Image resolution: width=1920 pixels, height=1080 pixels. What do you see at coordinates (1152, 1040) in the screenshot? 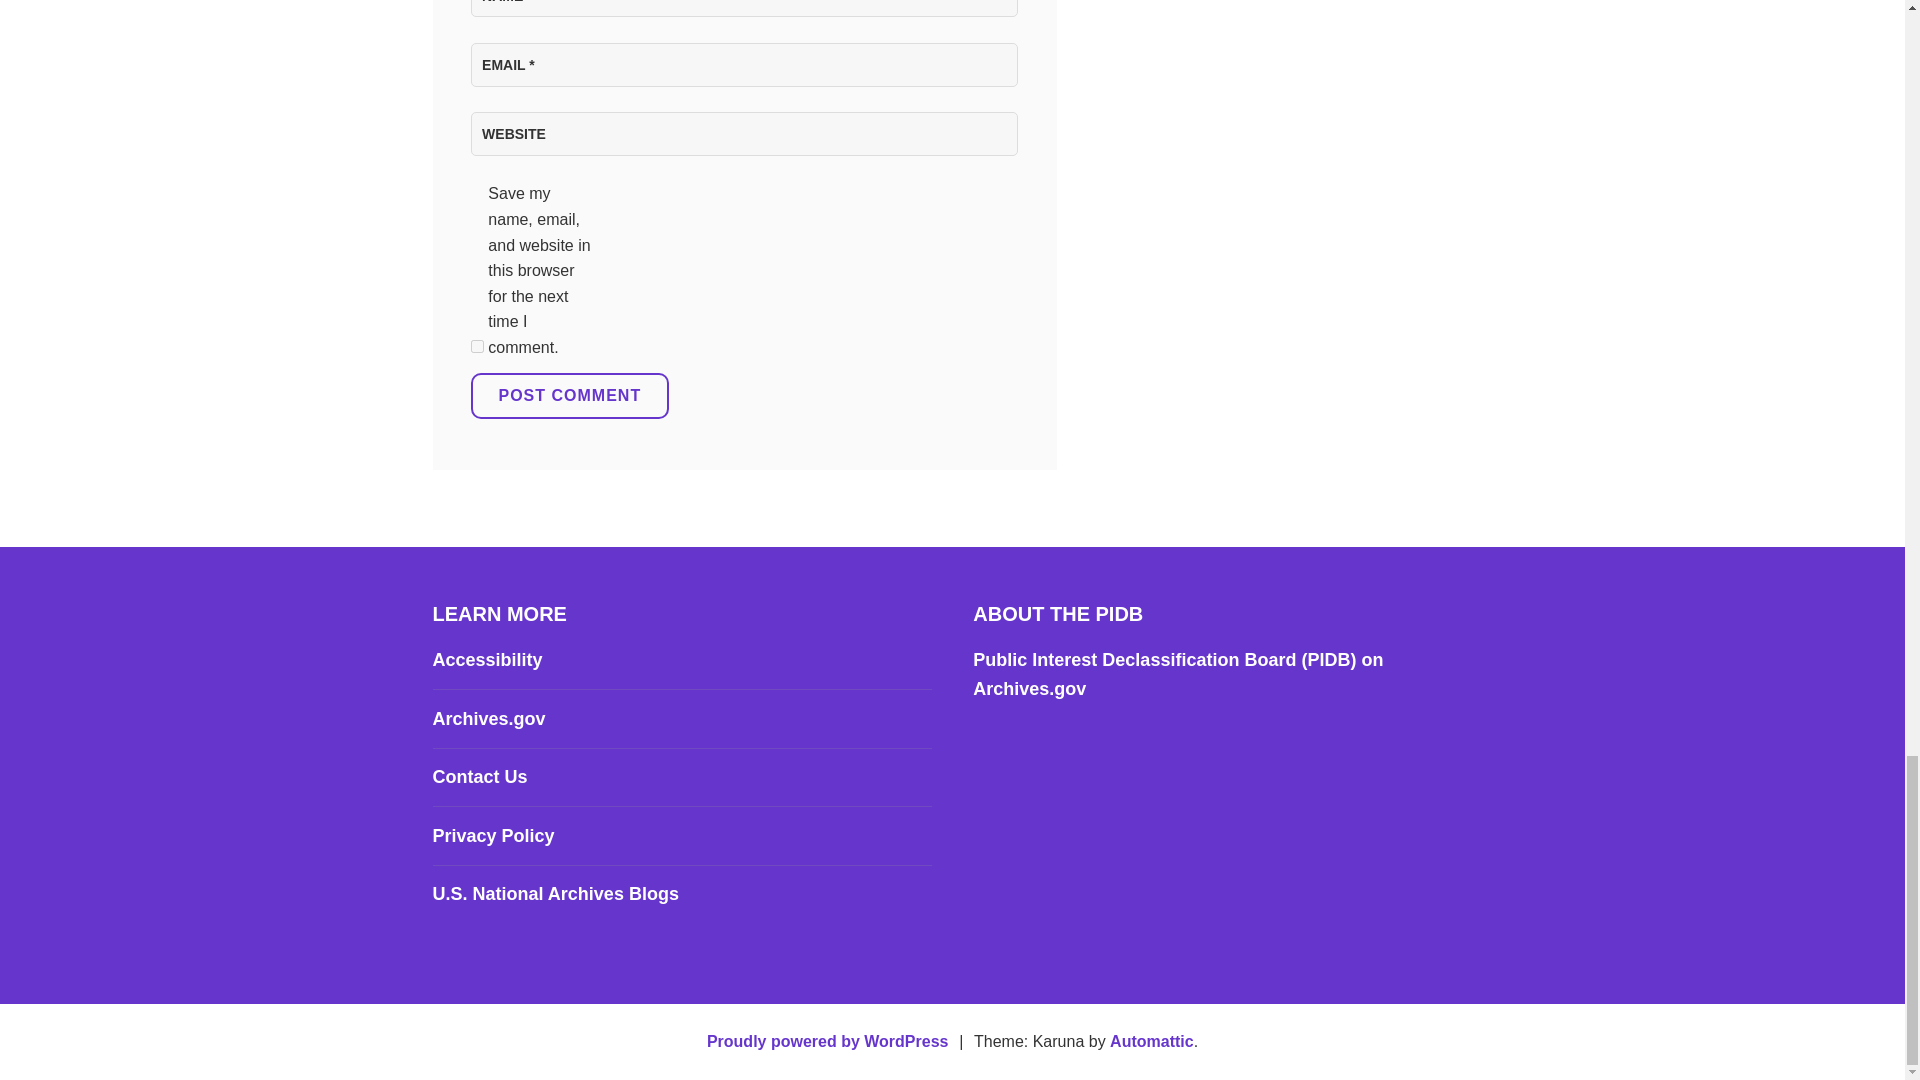
I see `Automattic` at bounding box center [1152, 1040].